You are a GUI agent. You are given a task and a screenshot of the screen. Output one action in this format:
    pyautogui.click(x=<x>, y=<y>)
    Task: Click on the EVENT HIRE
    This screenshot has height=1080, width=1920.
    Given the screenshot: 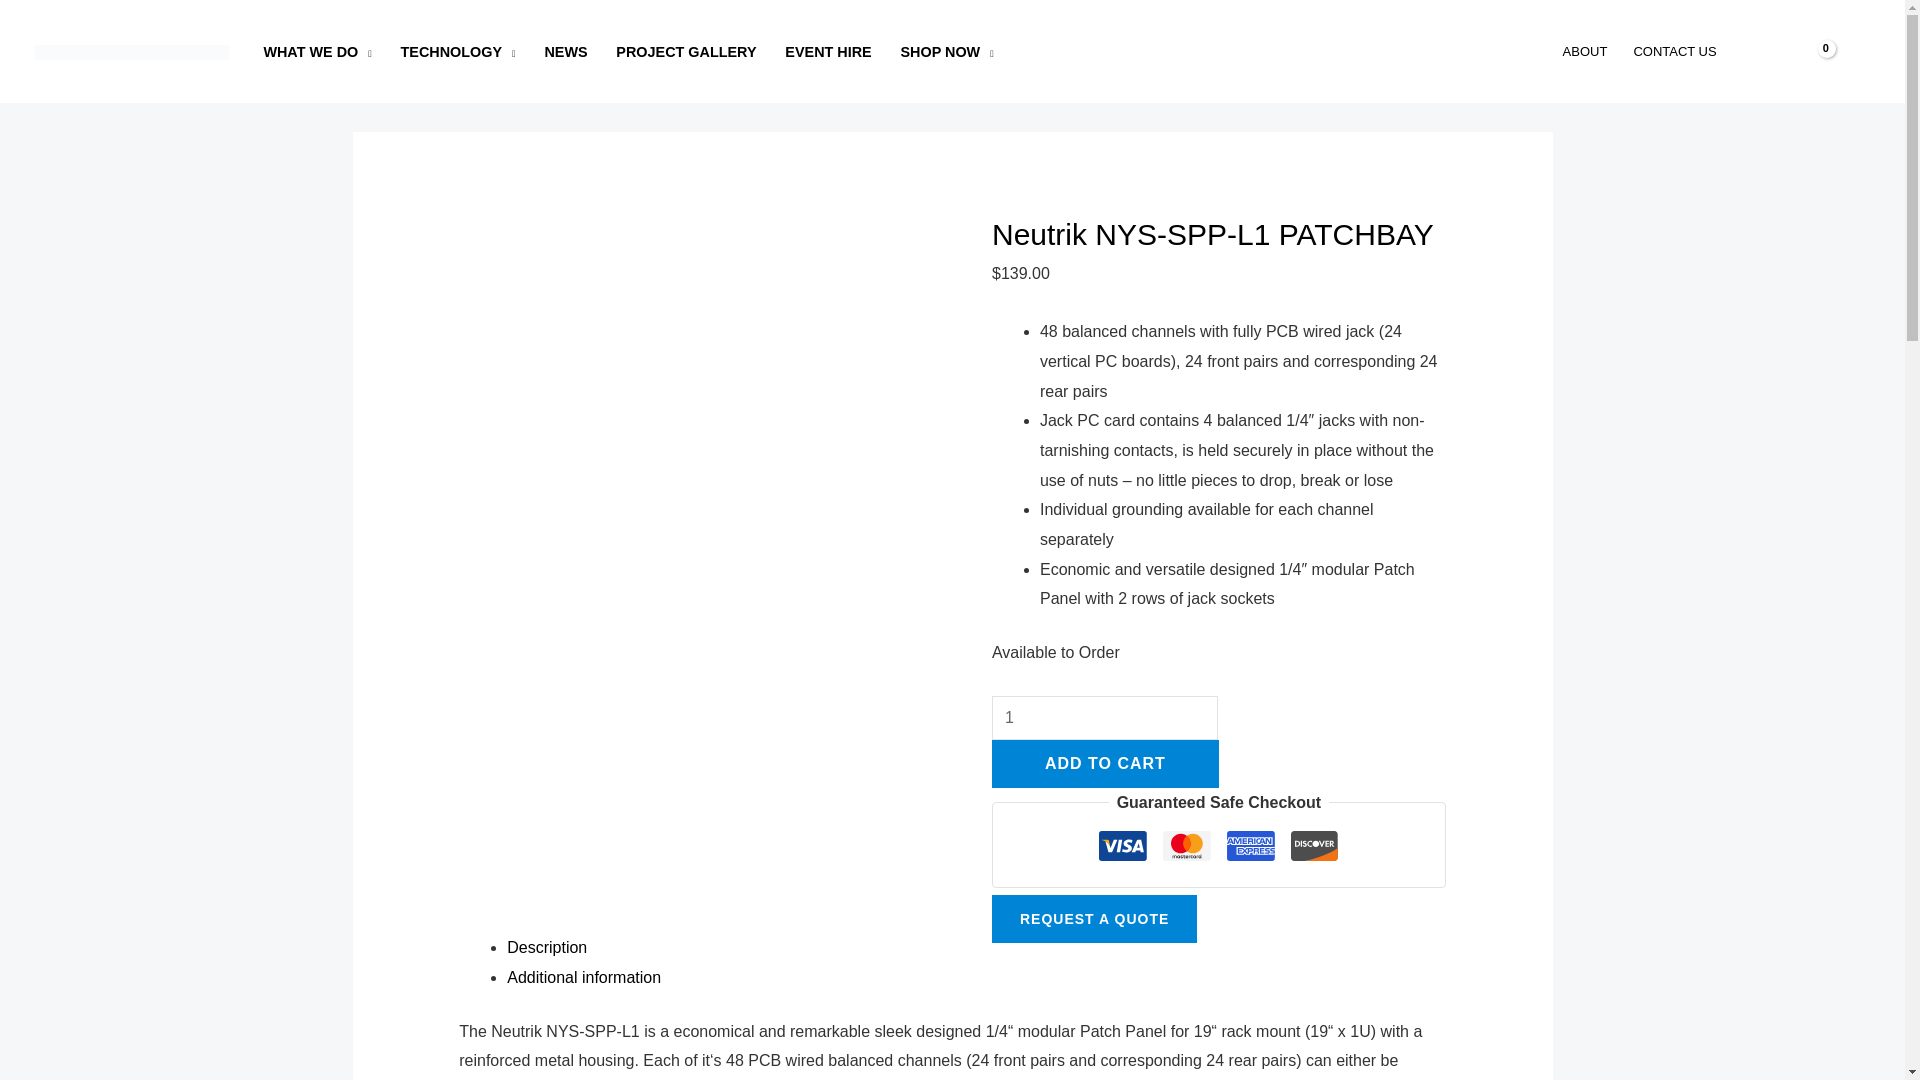 What is the action you would take?
    pyautogui.click(x=828, y=51)
    